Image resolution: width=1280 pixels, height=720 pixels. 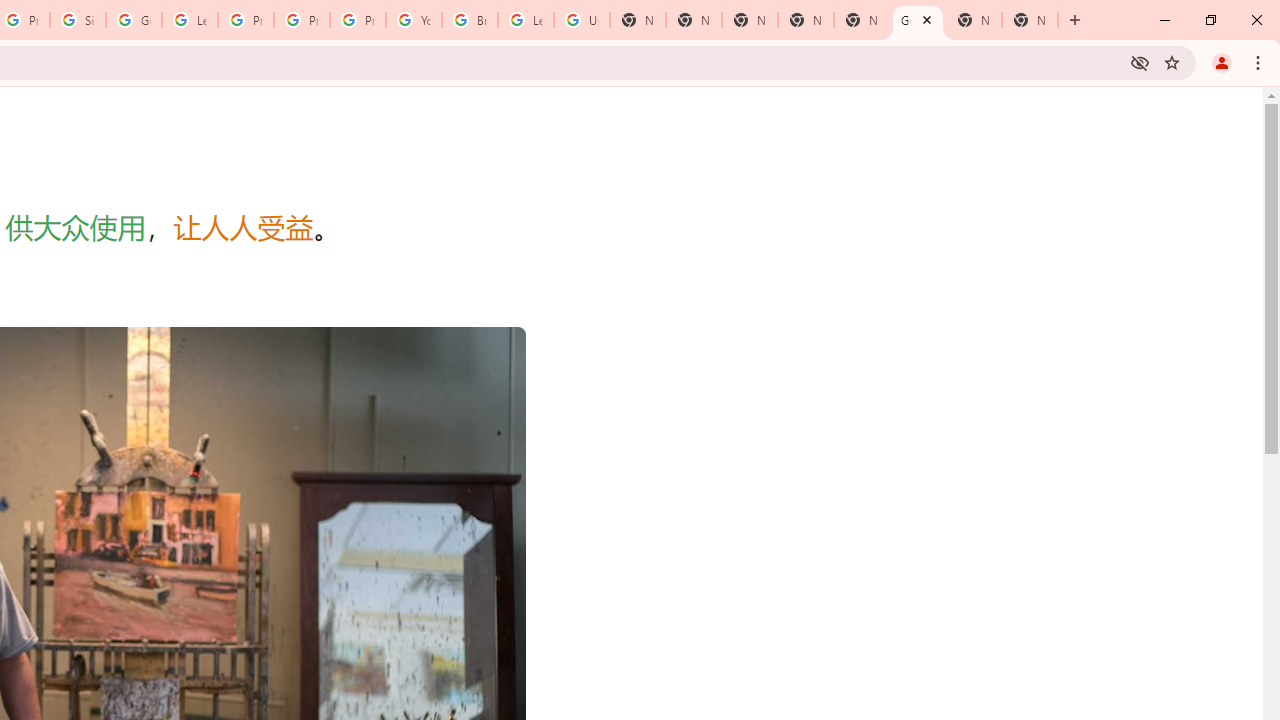 I want to click on New Tab, so click(x=750, y=20).